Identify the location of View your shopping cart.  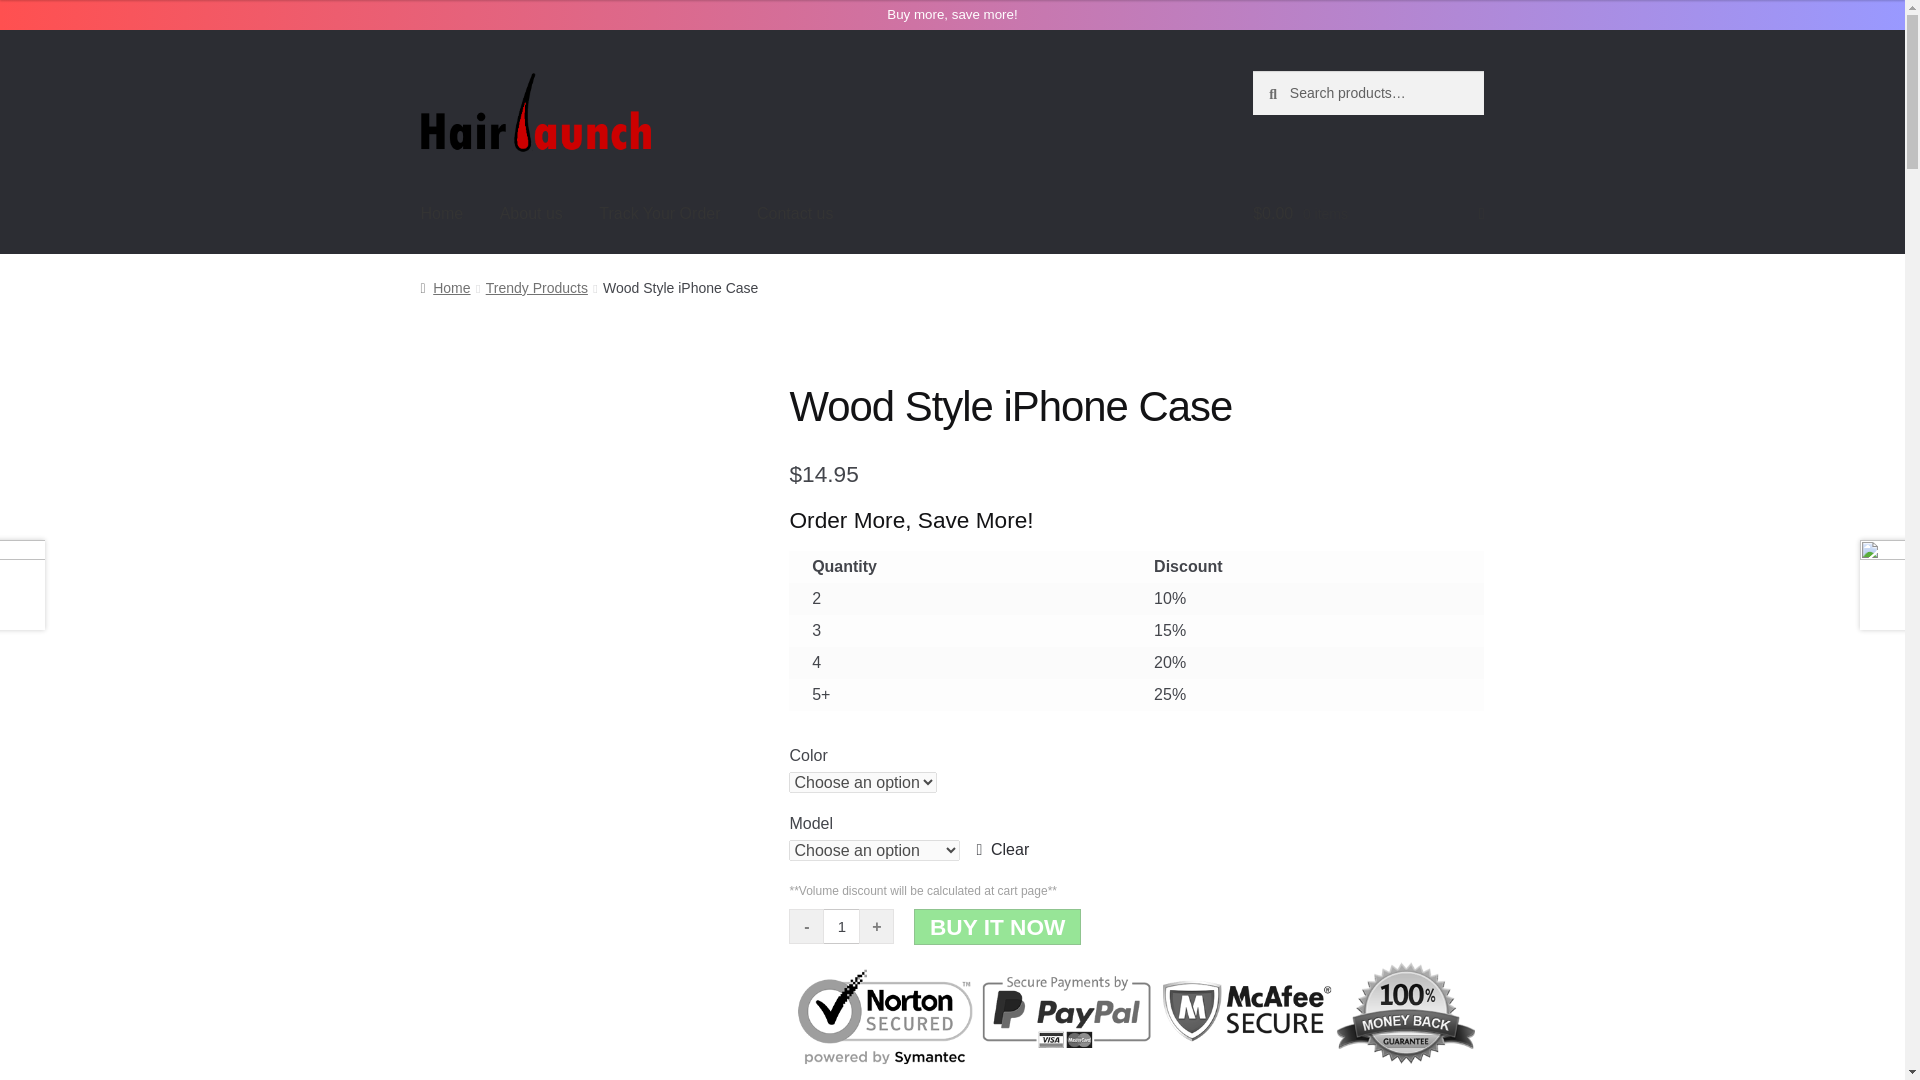
(1368, 213).